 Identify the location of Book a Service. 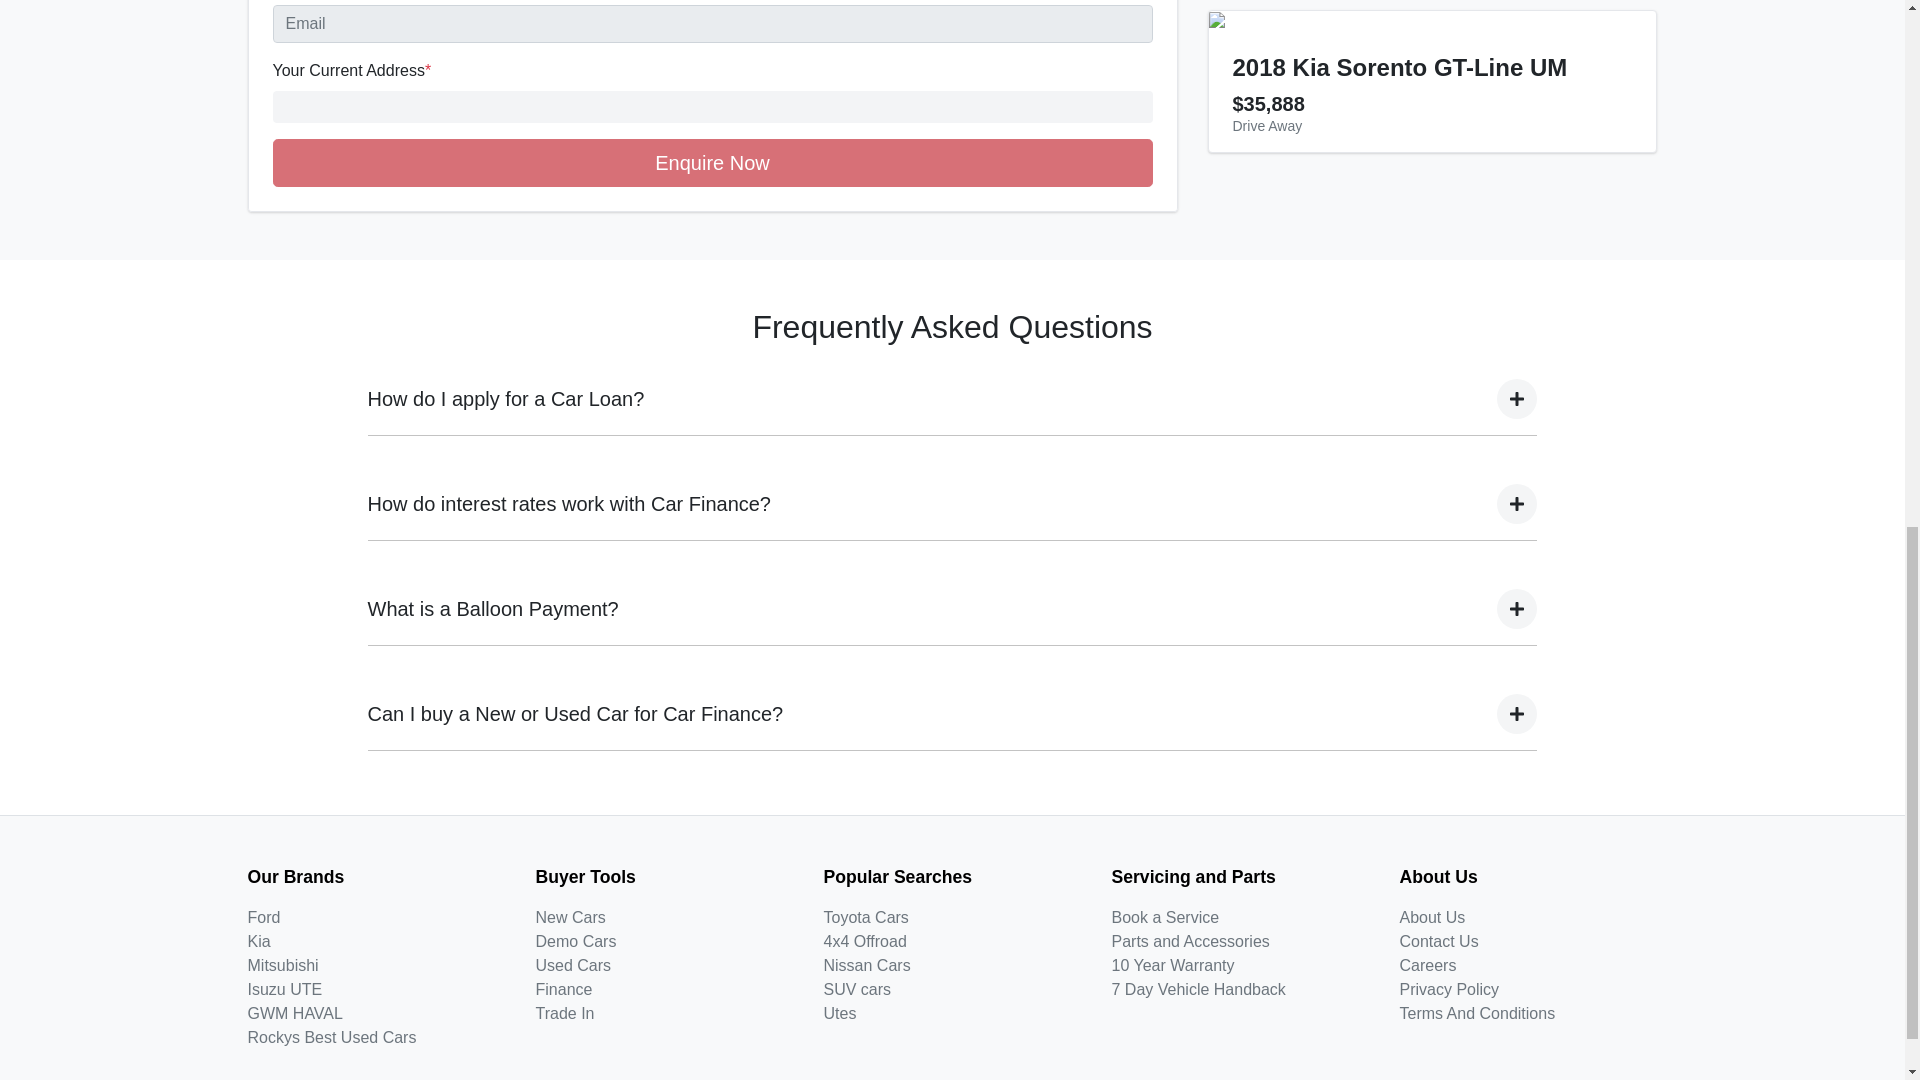
(1165, 917).